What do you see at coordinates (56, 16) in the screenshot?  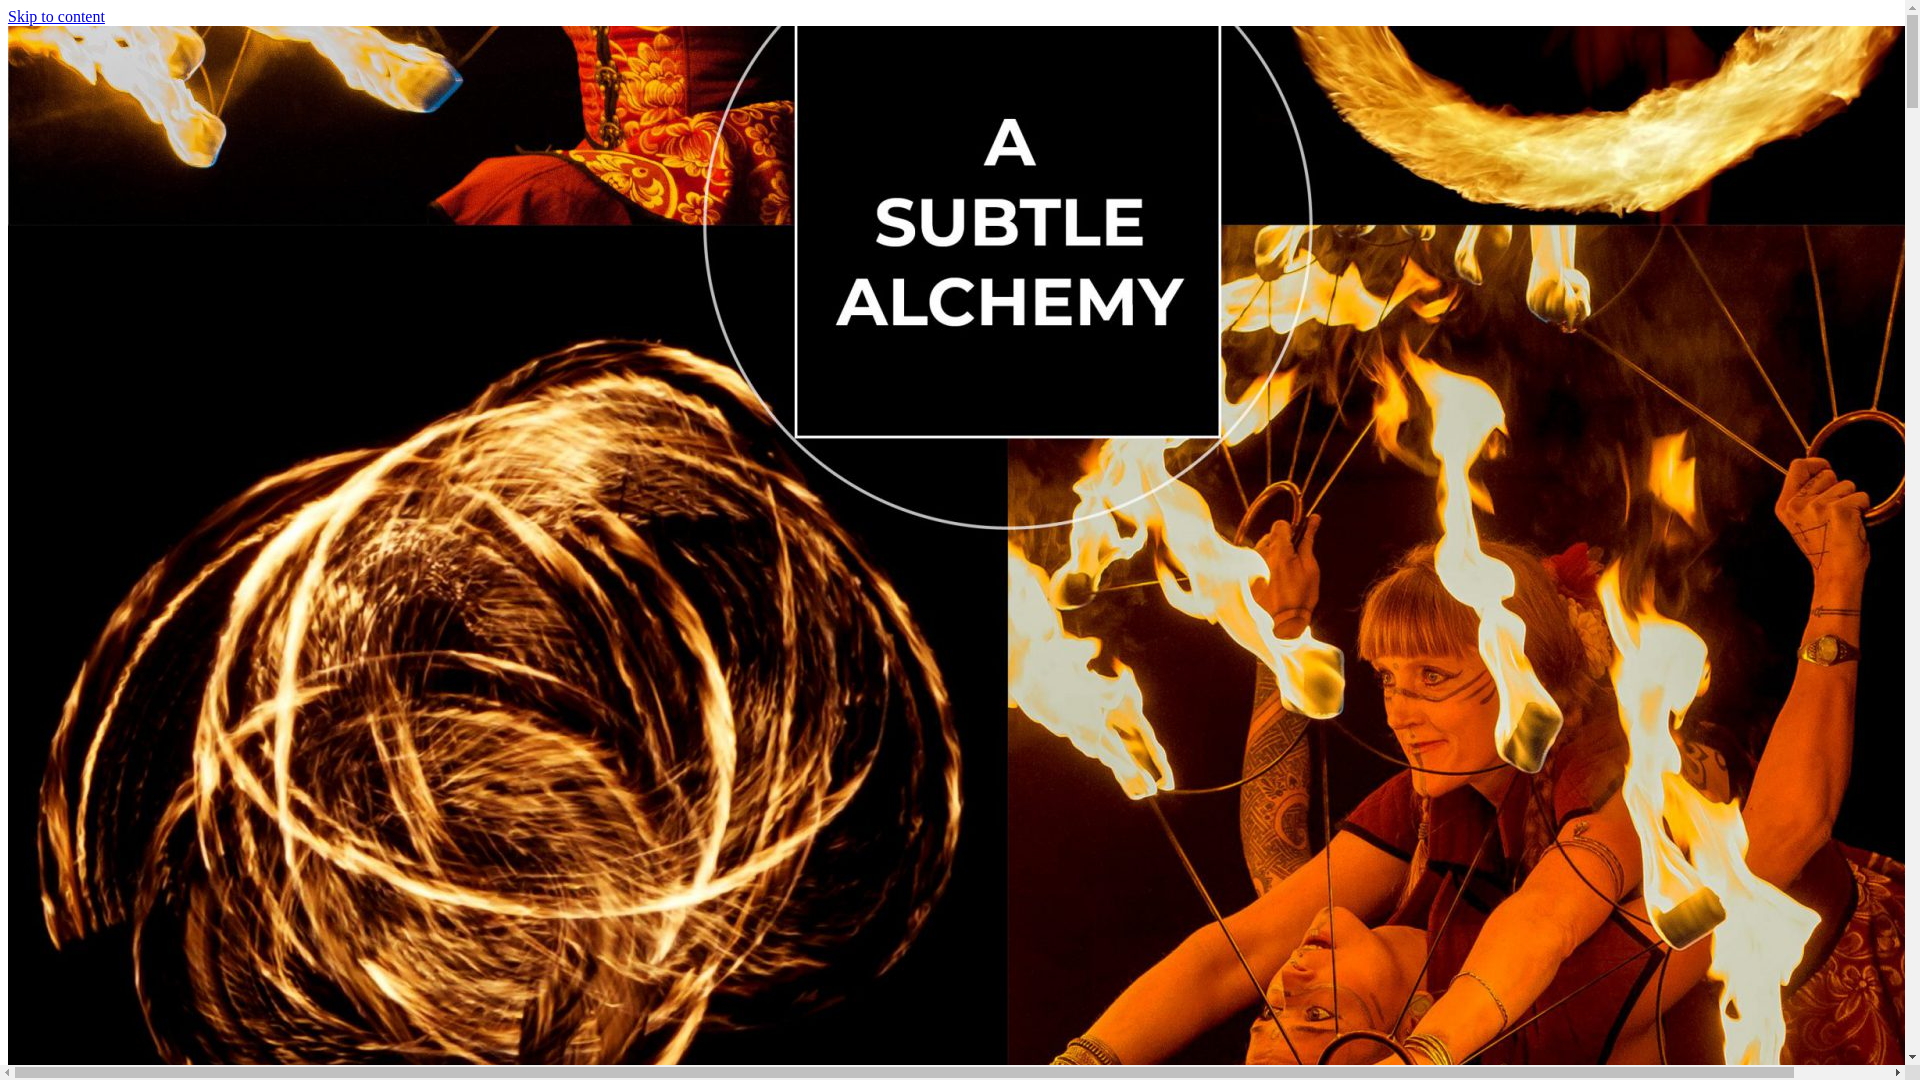 I see `Skip to content` at bounding box center [56, 16].